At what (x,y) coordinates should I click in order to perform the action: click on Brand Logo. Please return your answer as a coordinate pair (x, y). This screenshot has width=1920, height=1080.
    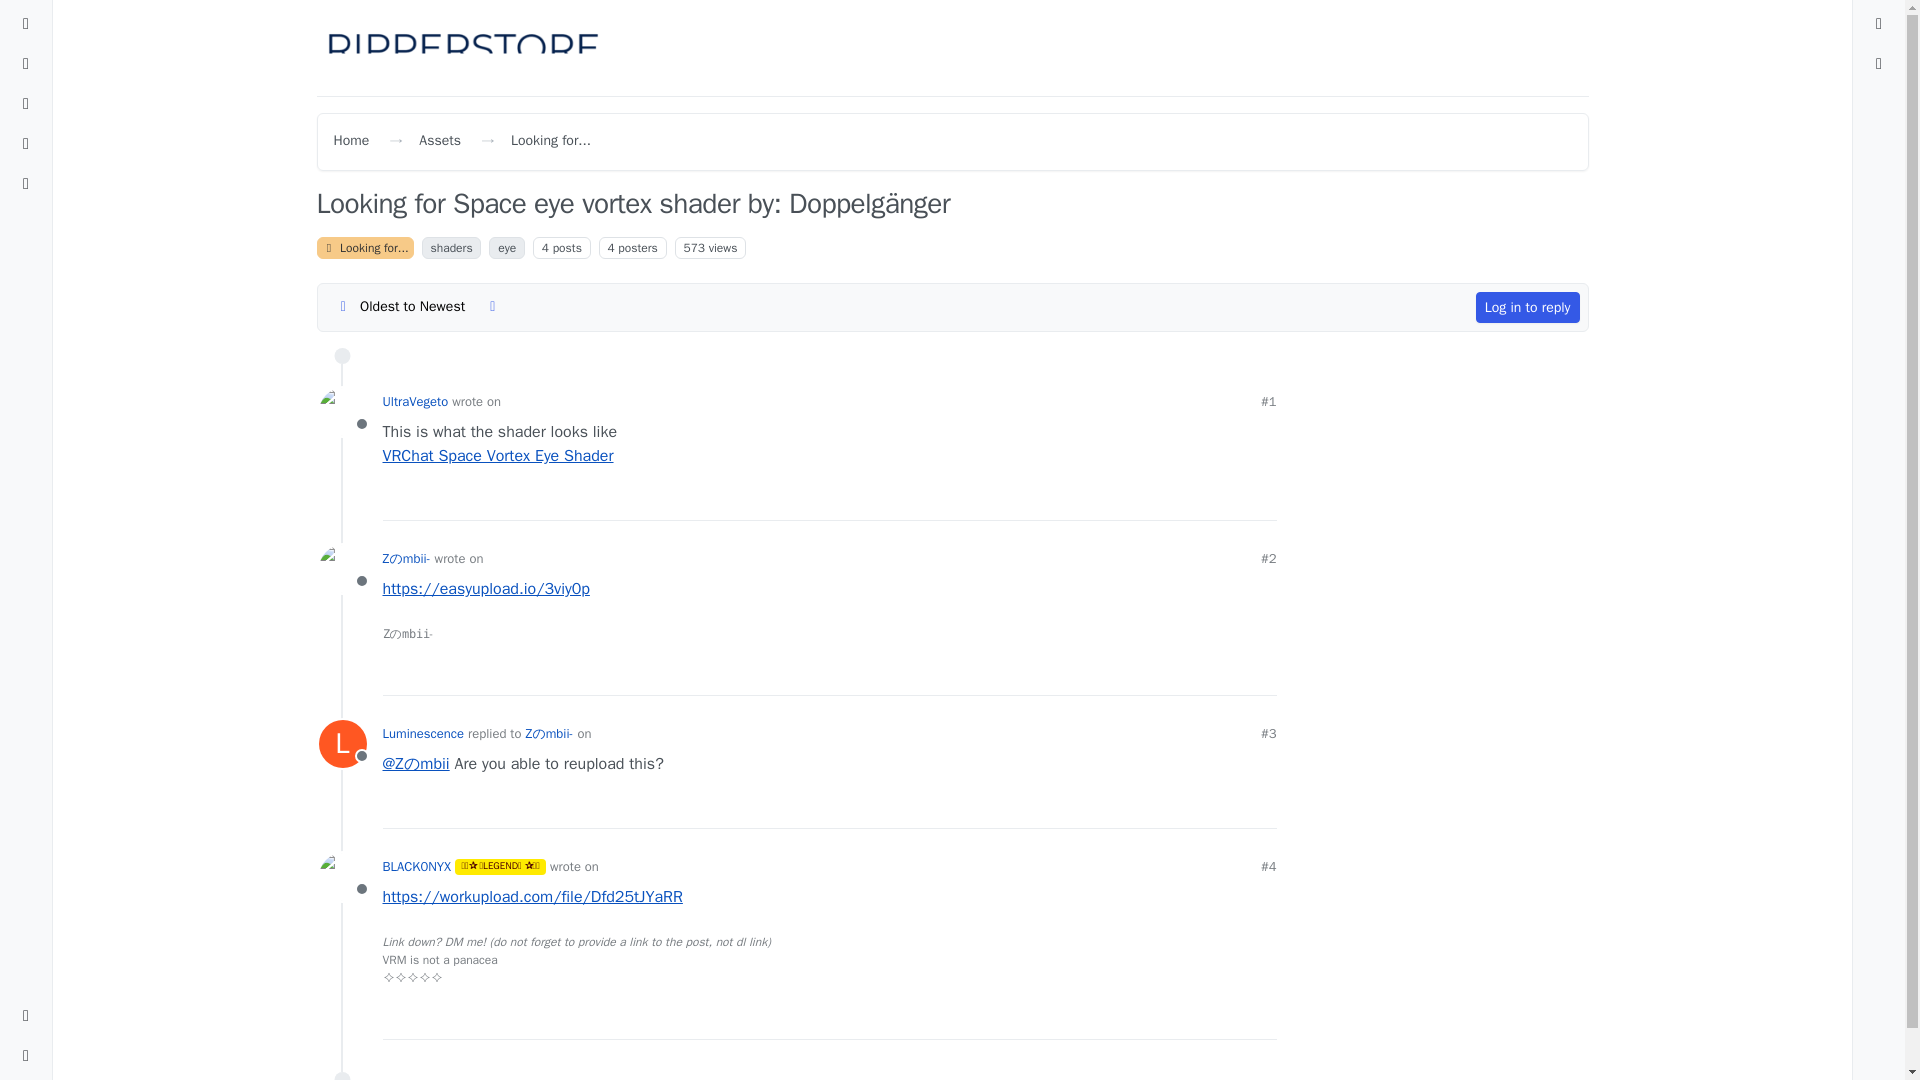
    Looking at the image, I should click on (463, 48).